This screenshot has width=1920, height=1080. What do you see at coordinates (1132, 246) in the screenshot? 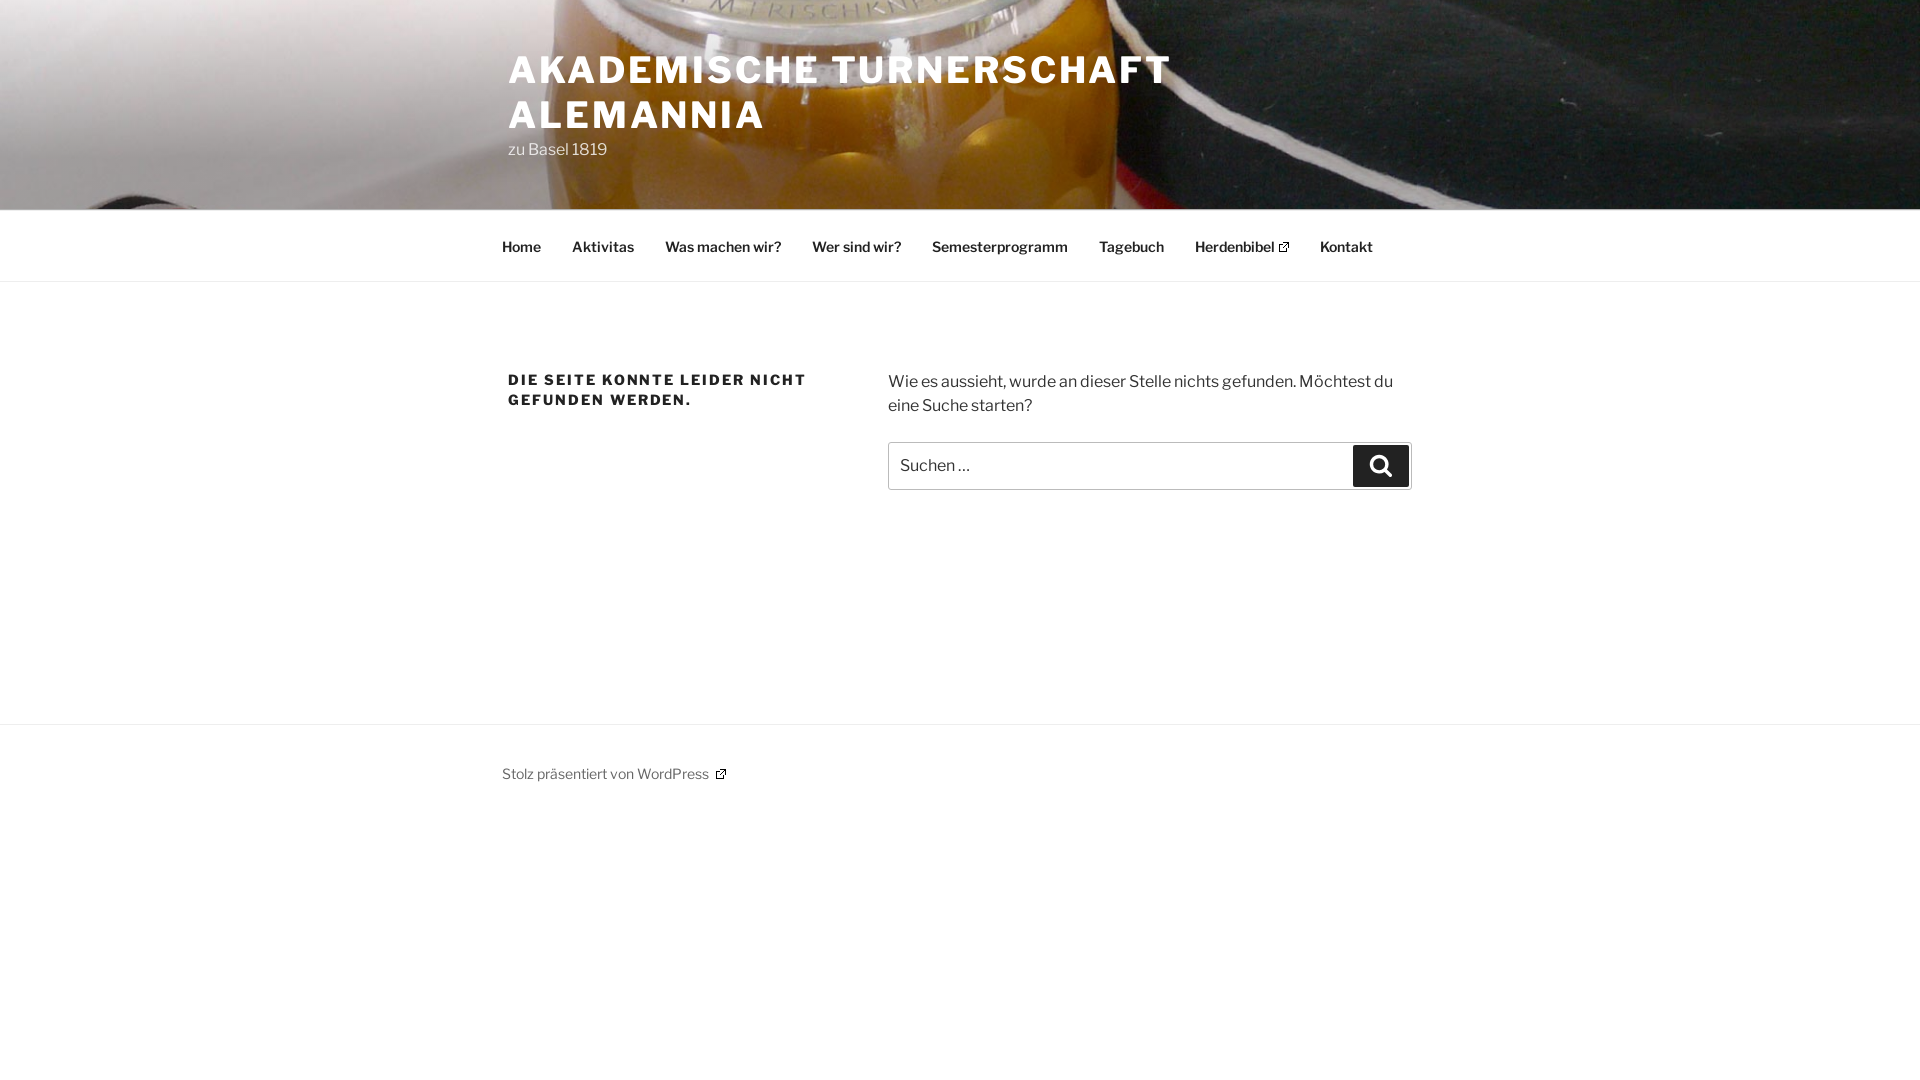
I see `Tagebuch` at bounding box center [1132, 246].